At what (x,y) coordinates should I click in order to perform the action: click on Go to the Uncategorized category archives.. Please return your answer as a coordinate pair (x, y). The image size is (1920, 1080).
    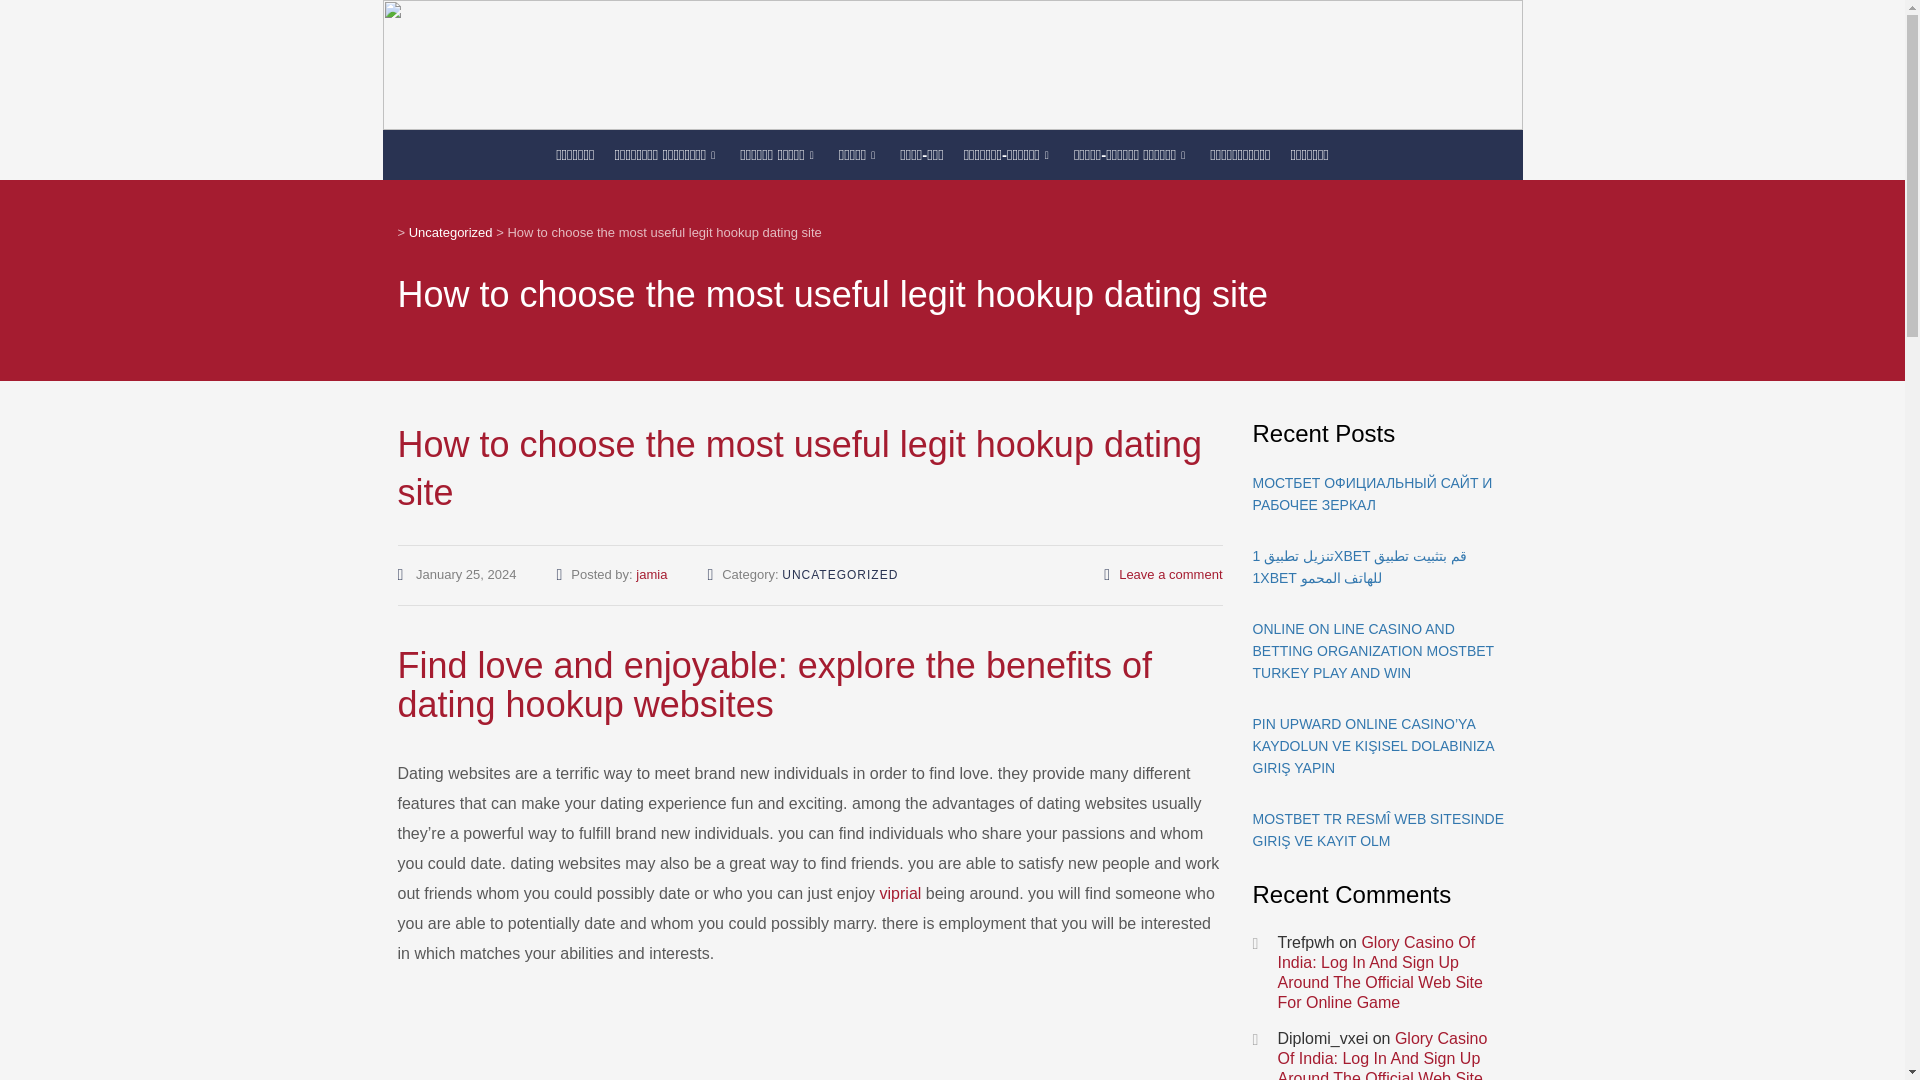
    Looking at the image, I should click on (450, 232).